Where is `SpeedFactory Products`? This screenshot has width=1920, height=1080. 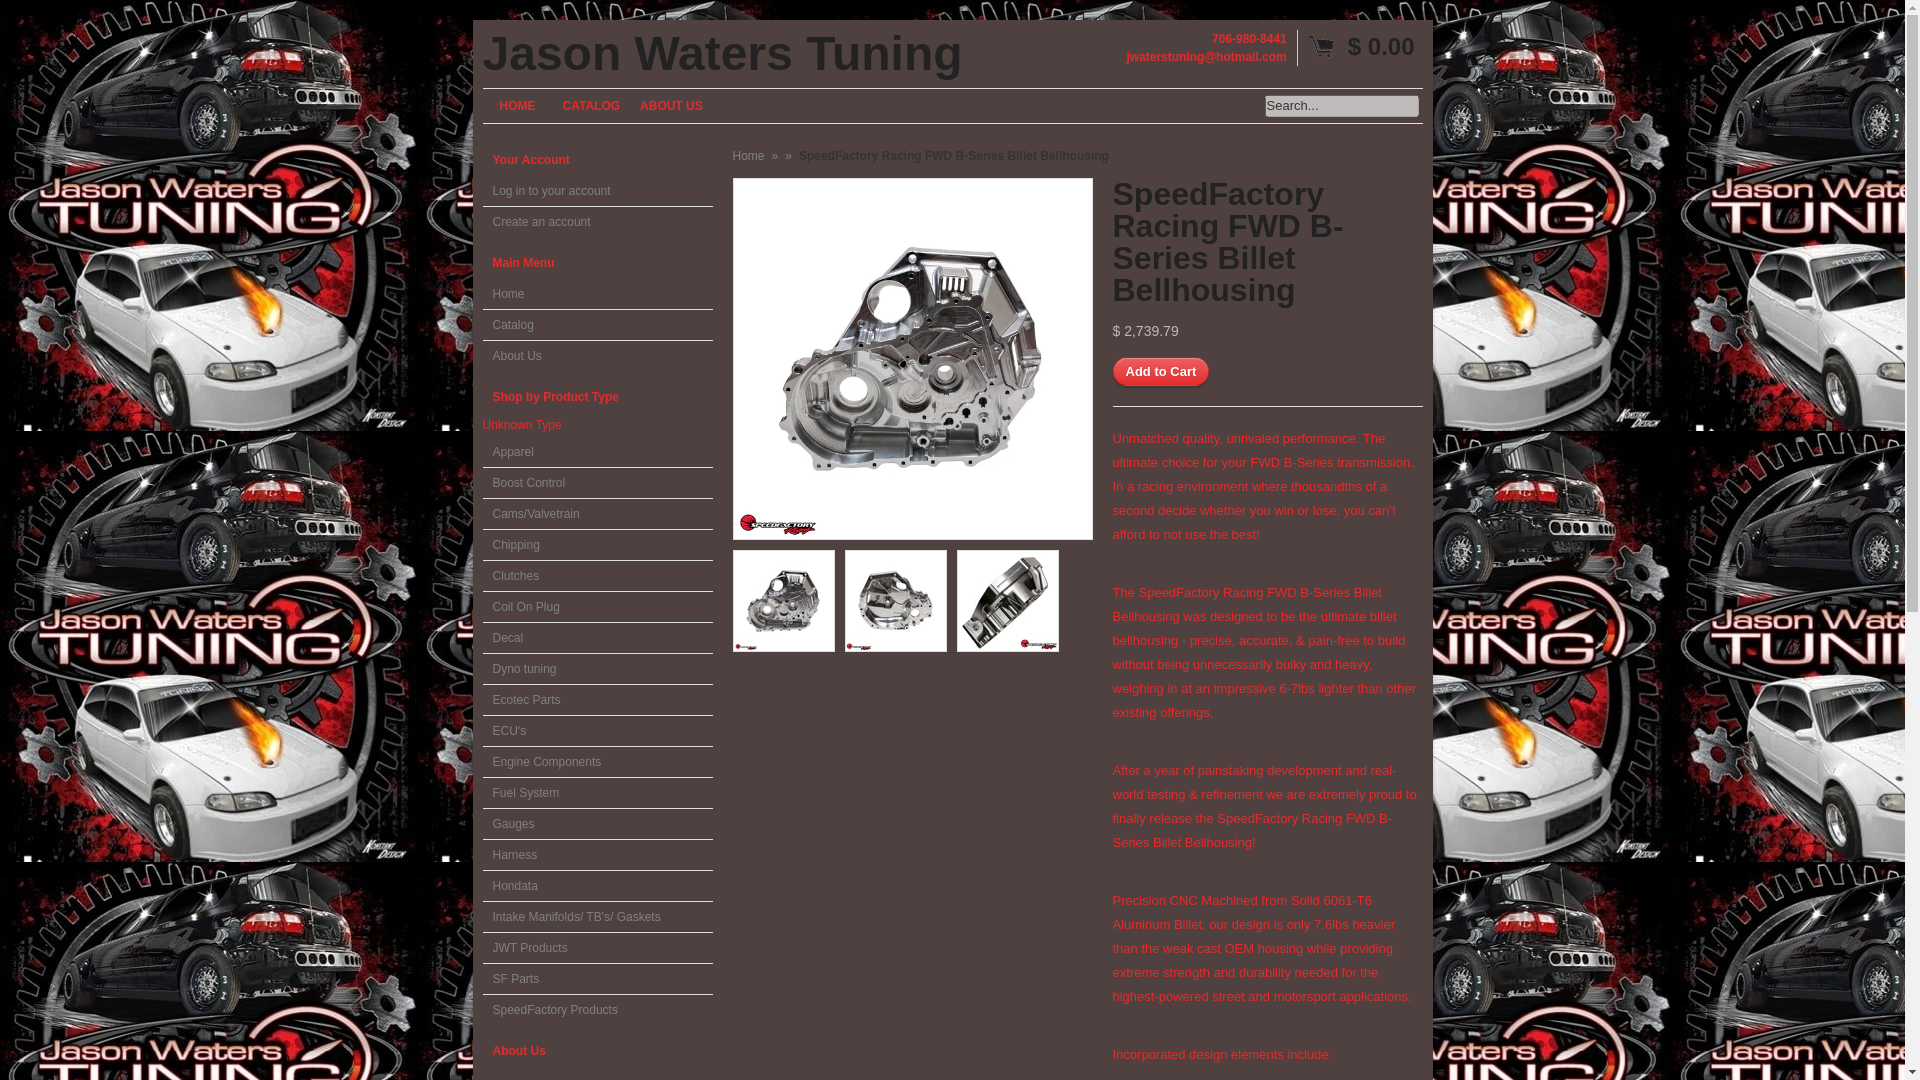
SpeedFactory Products is located at coordinates (596, 1009).